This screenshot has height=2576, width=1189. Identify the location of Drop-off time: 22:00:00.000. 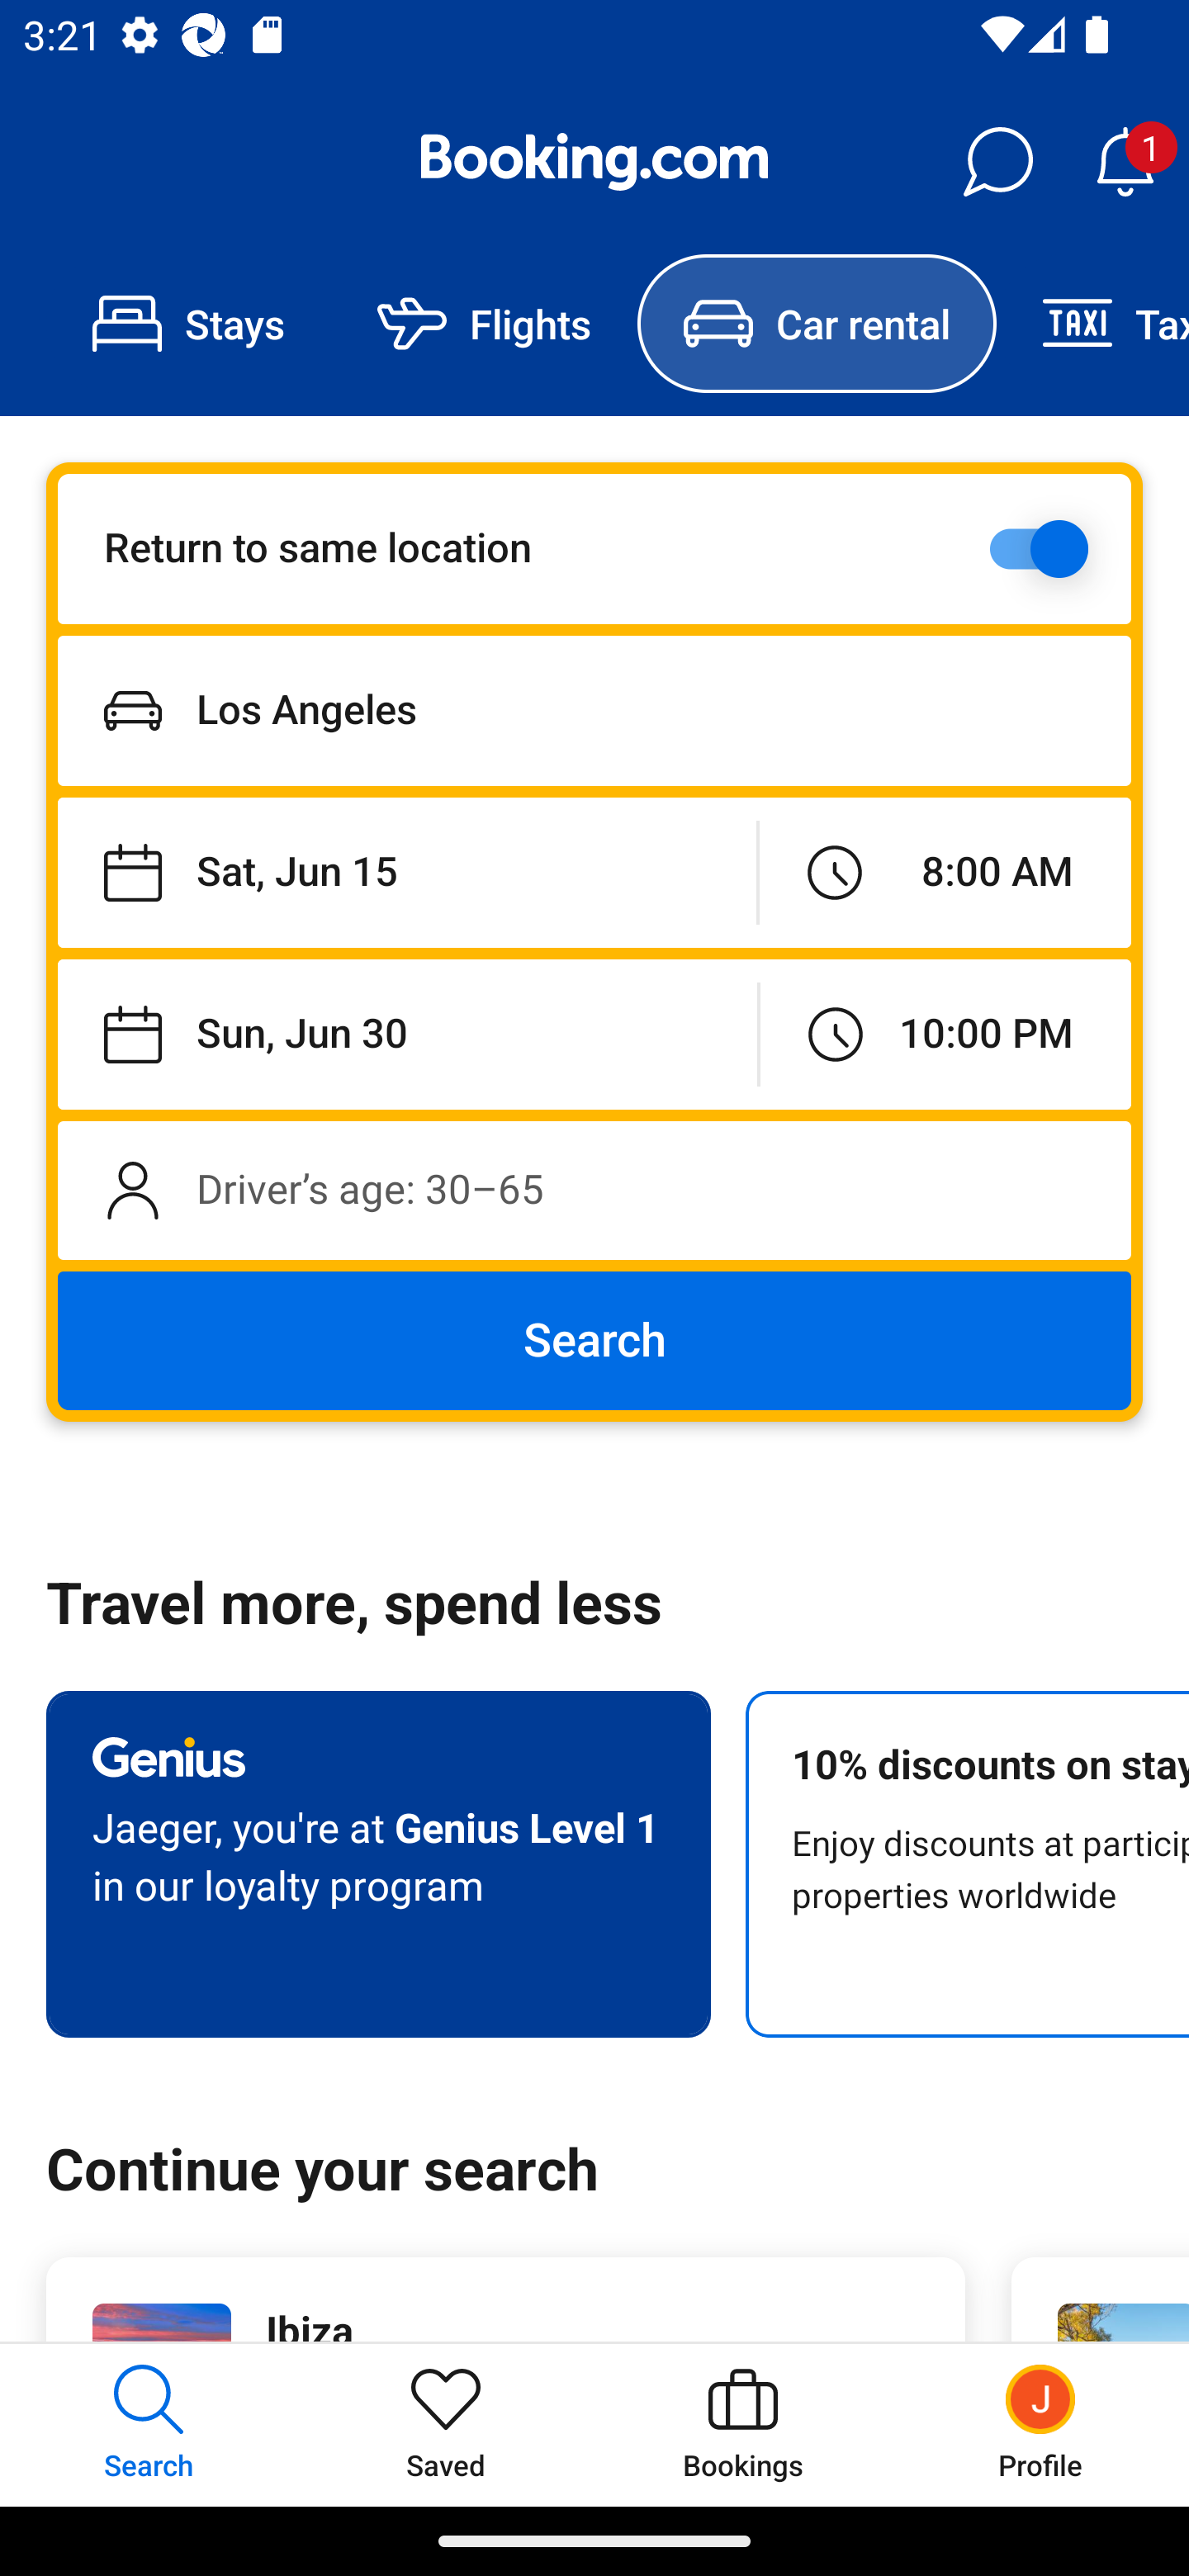
(945, 1034).